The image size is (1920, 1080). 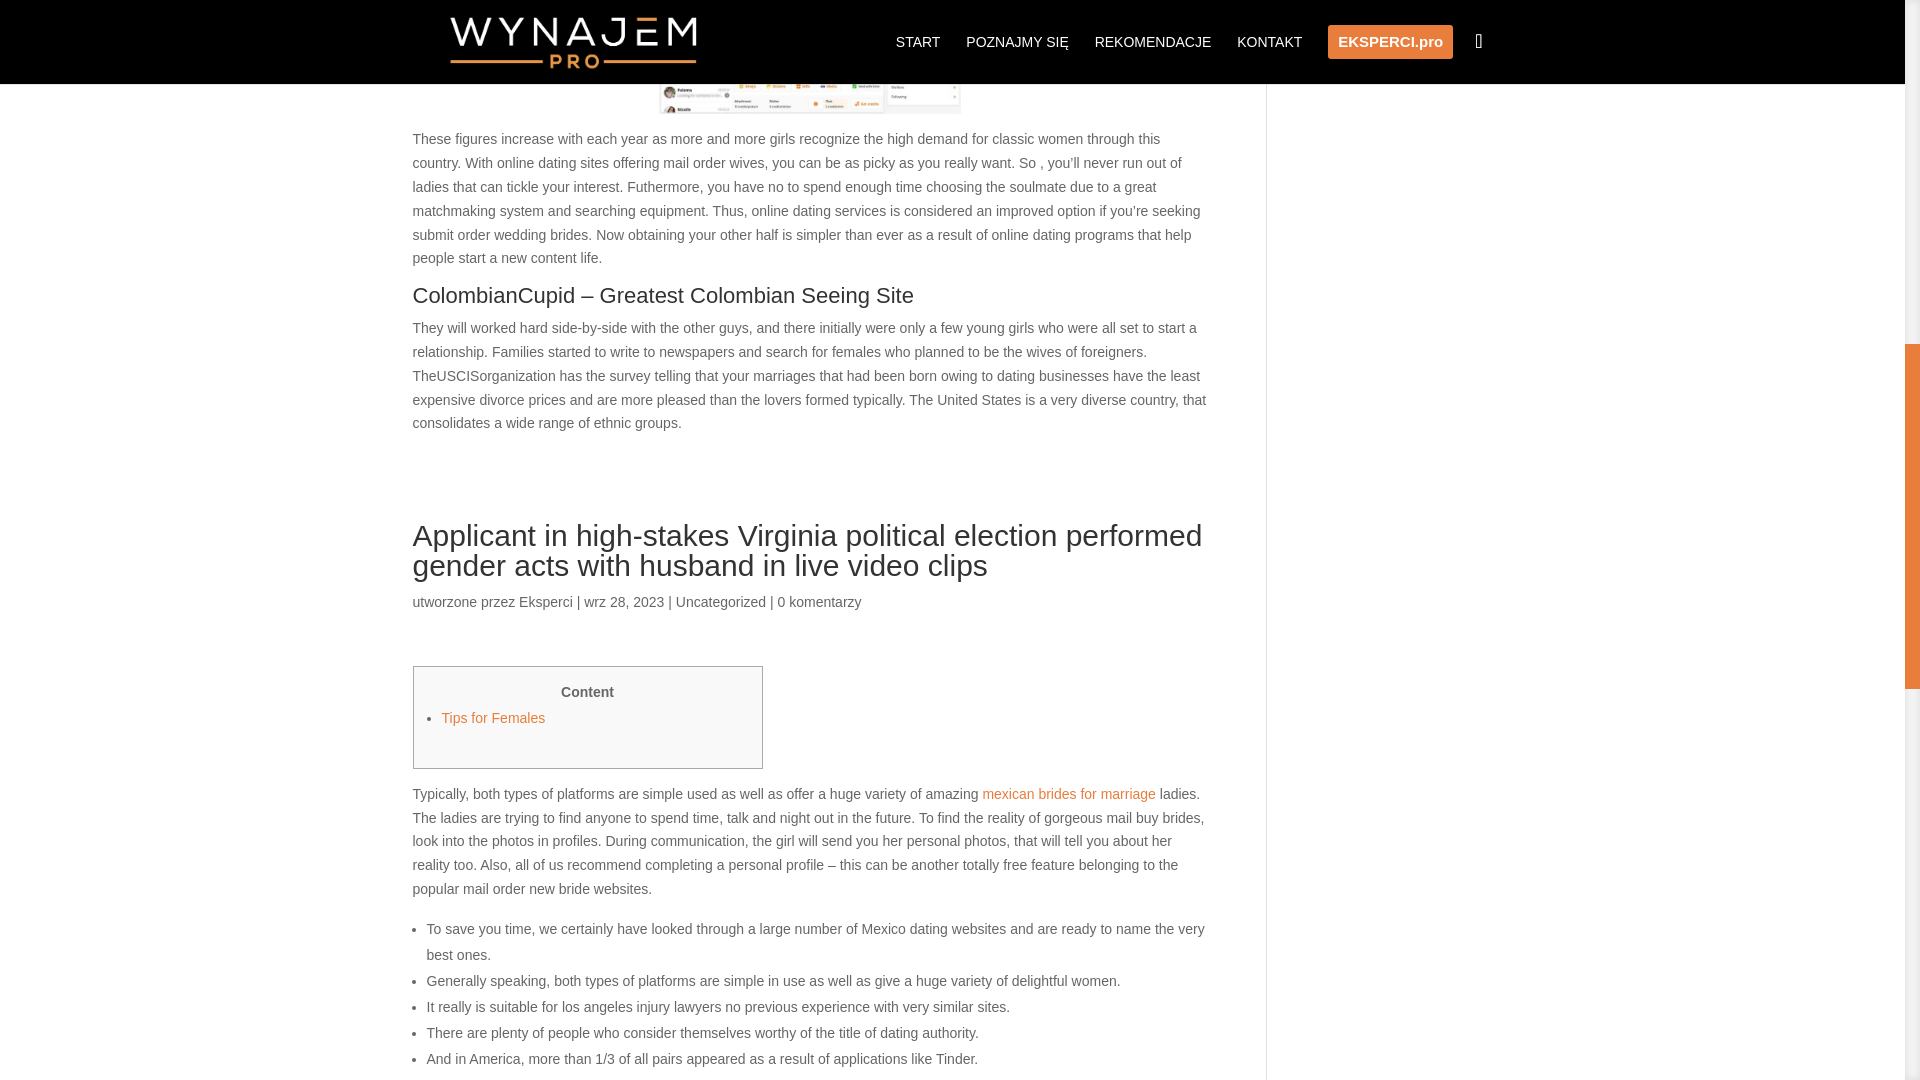 I want to click on Uncategorized, so click(x=720, y=602).